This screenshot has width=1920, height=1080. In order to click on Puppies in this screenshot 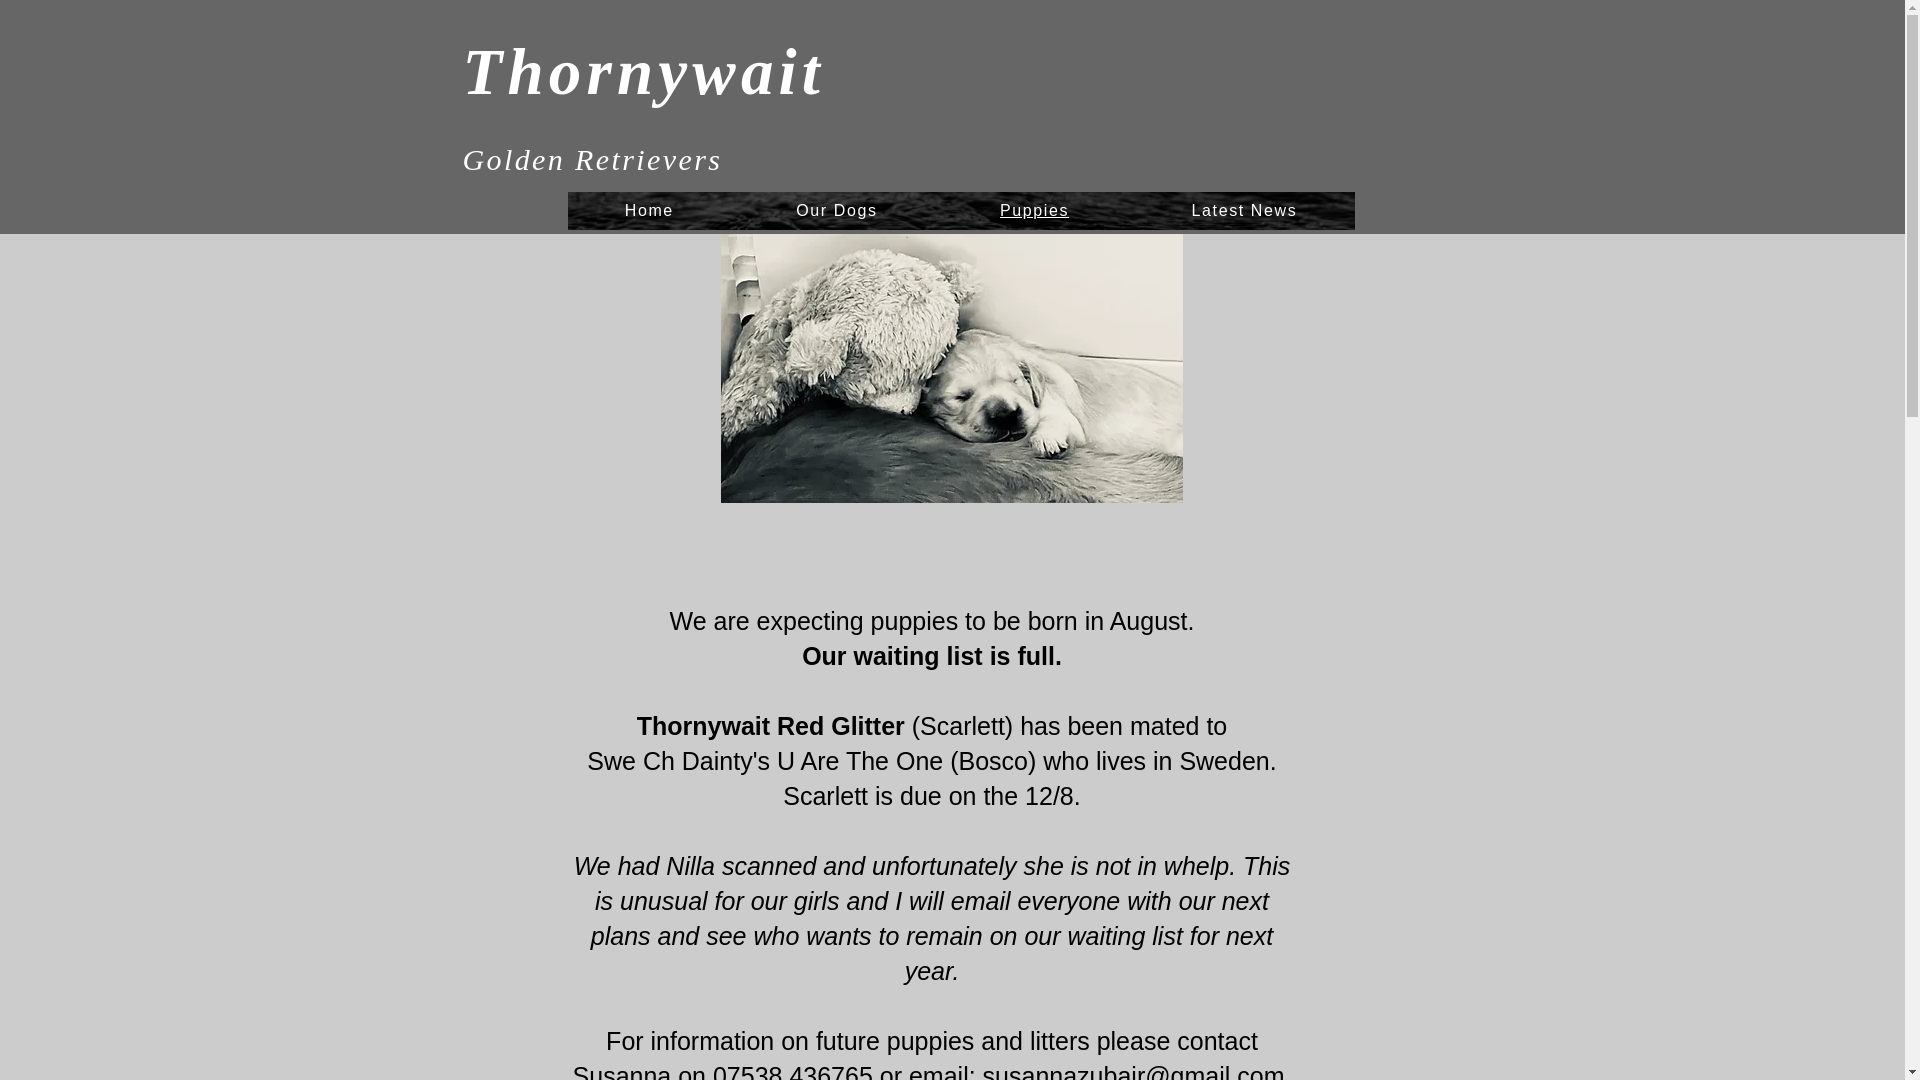, I will do `click(1034, 211)`.